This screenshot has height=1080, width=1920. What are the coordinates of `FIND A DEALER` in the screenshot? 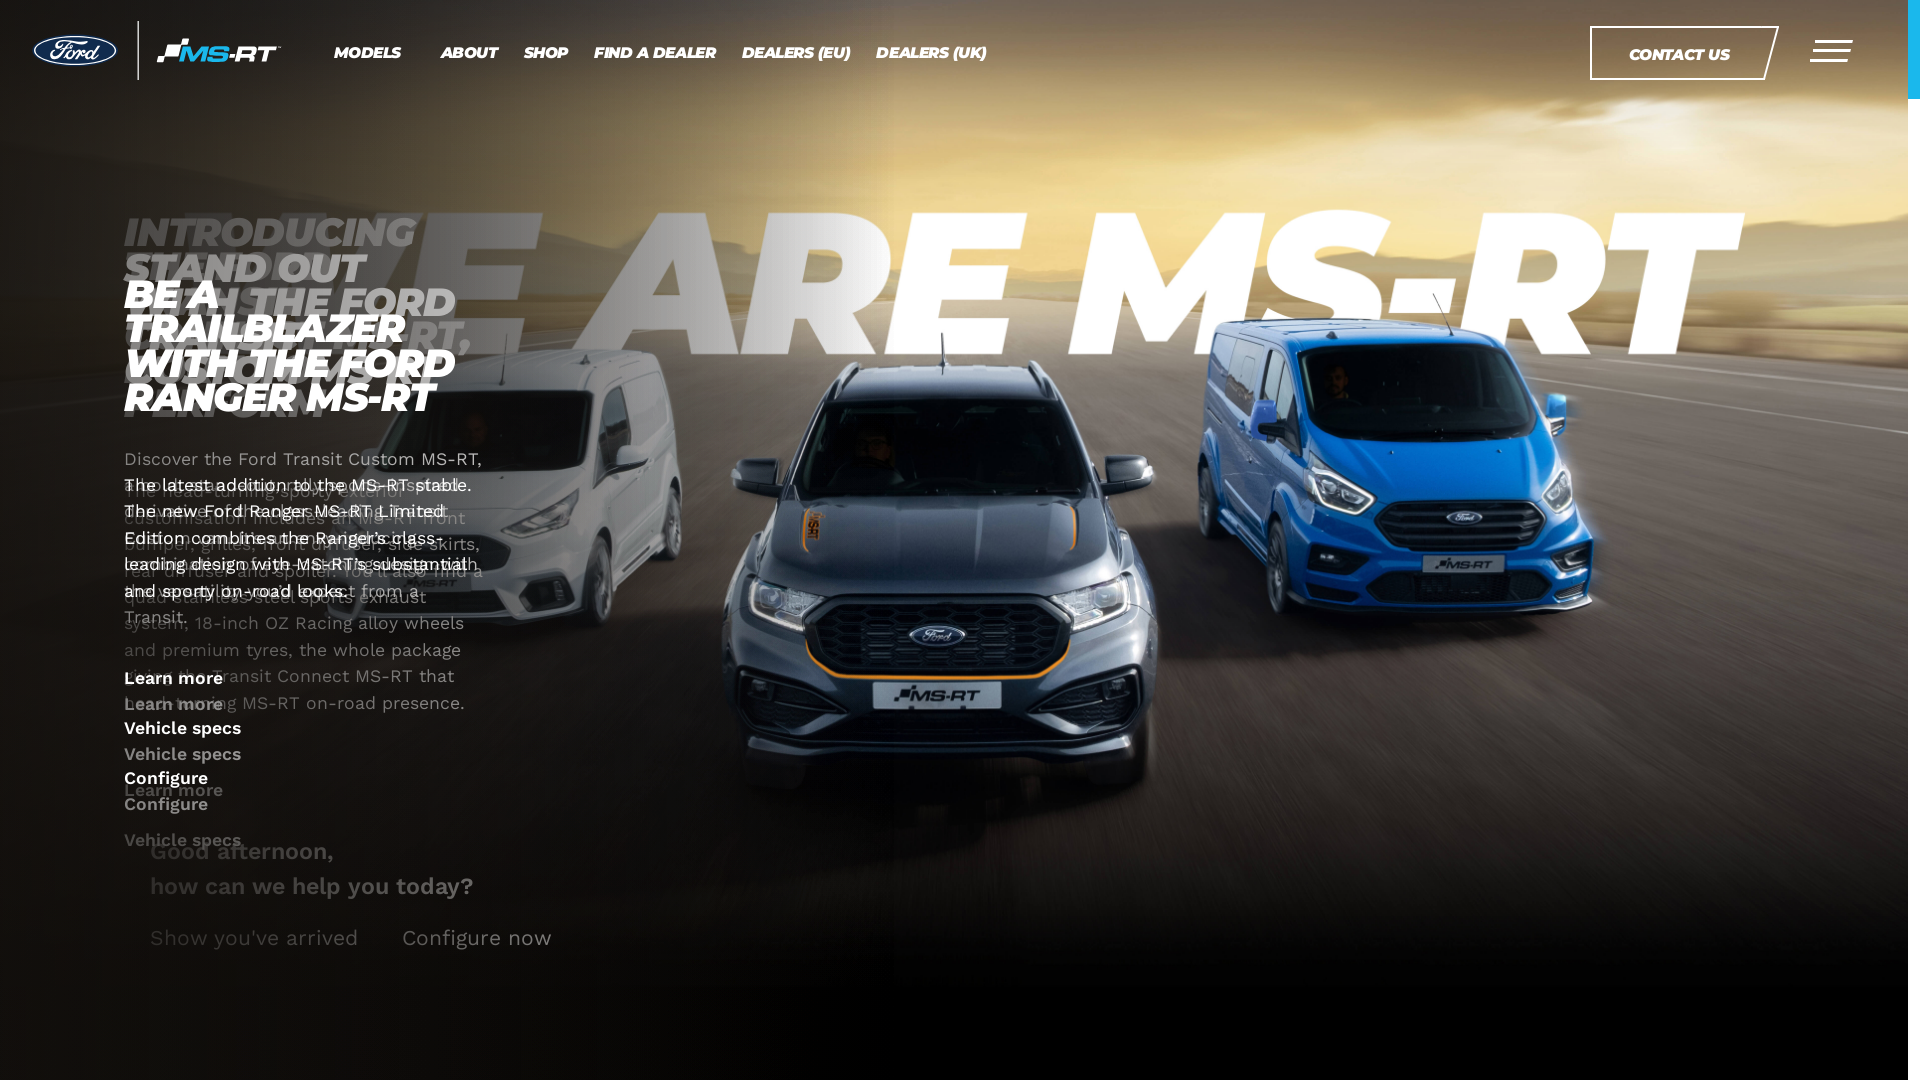 It's located at (650, 53).